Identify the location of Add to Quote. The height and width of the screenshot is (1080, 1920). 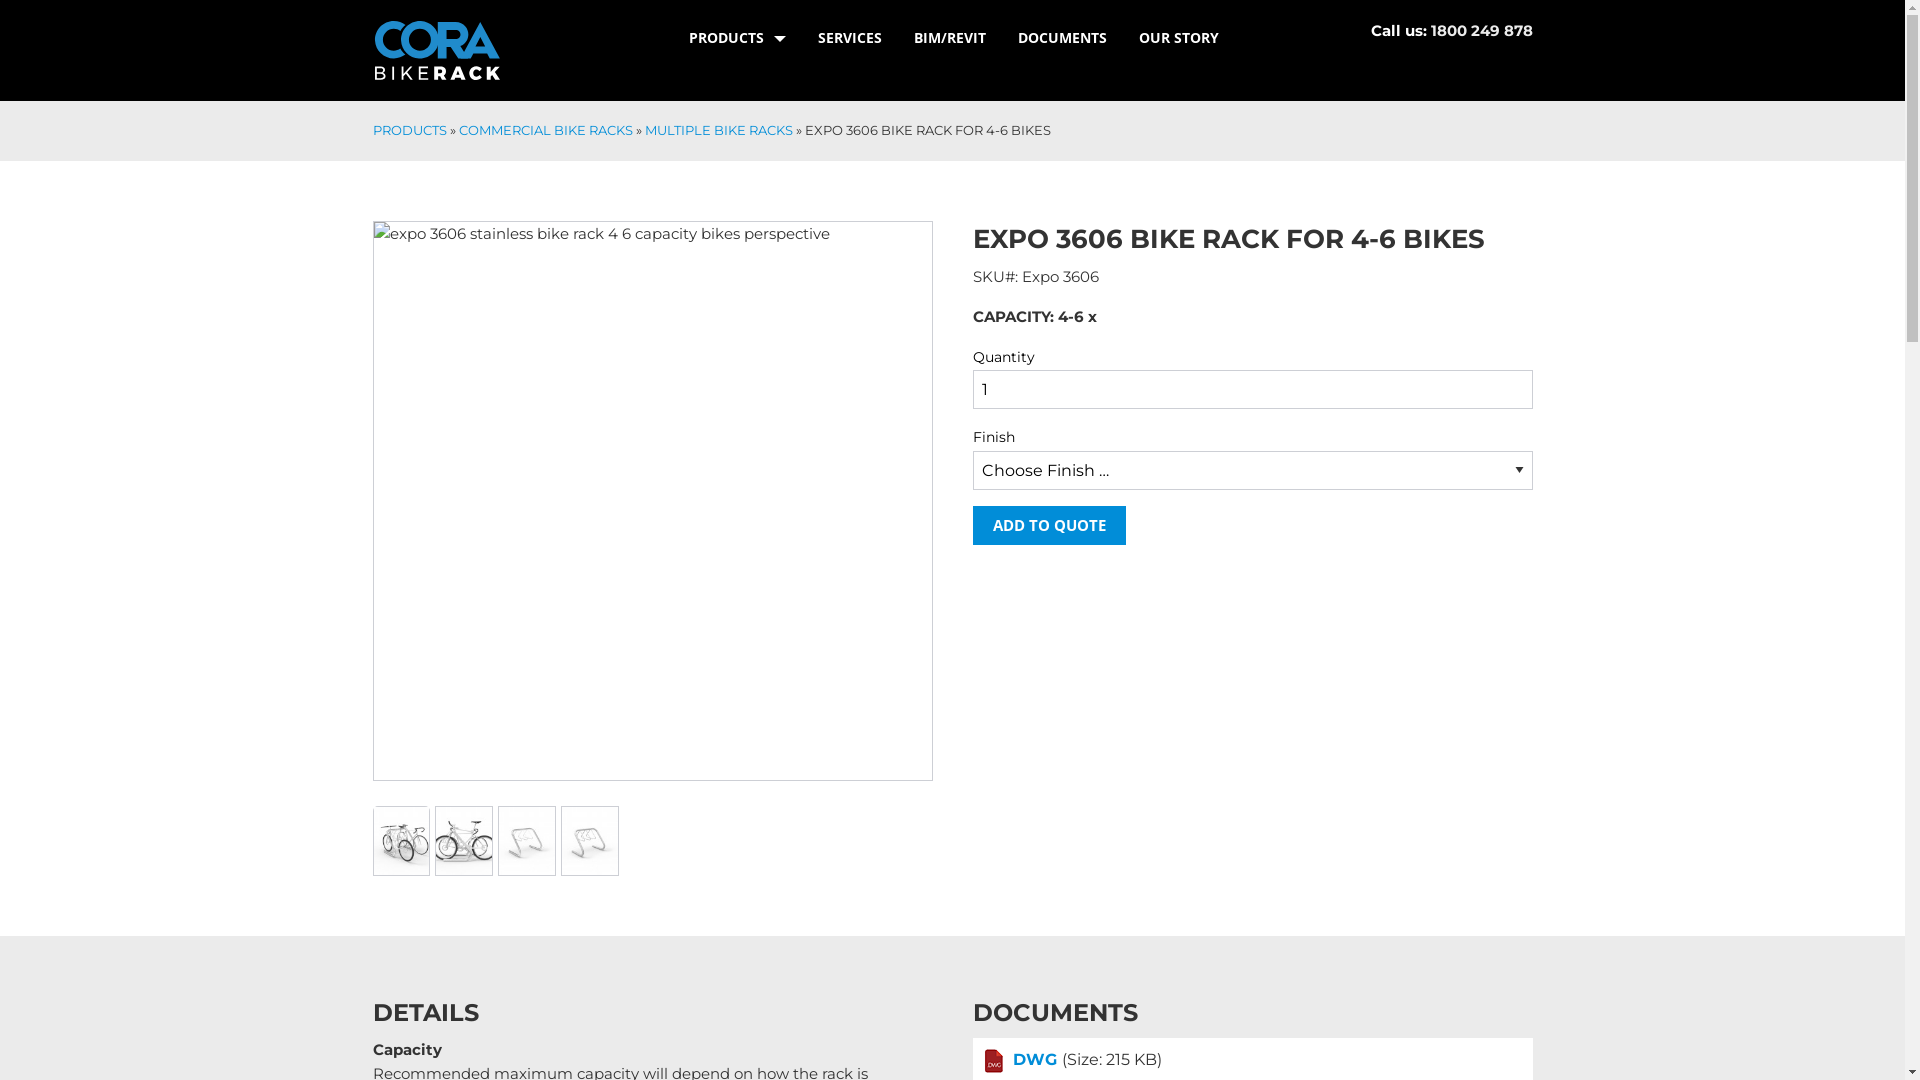
(1048, 526).